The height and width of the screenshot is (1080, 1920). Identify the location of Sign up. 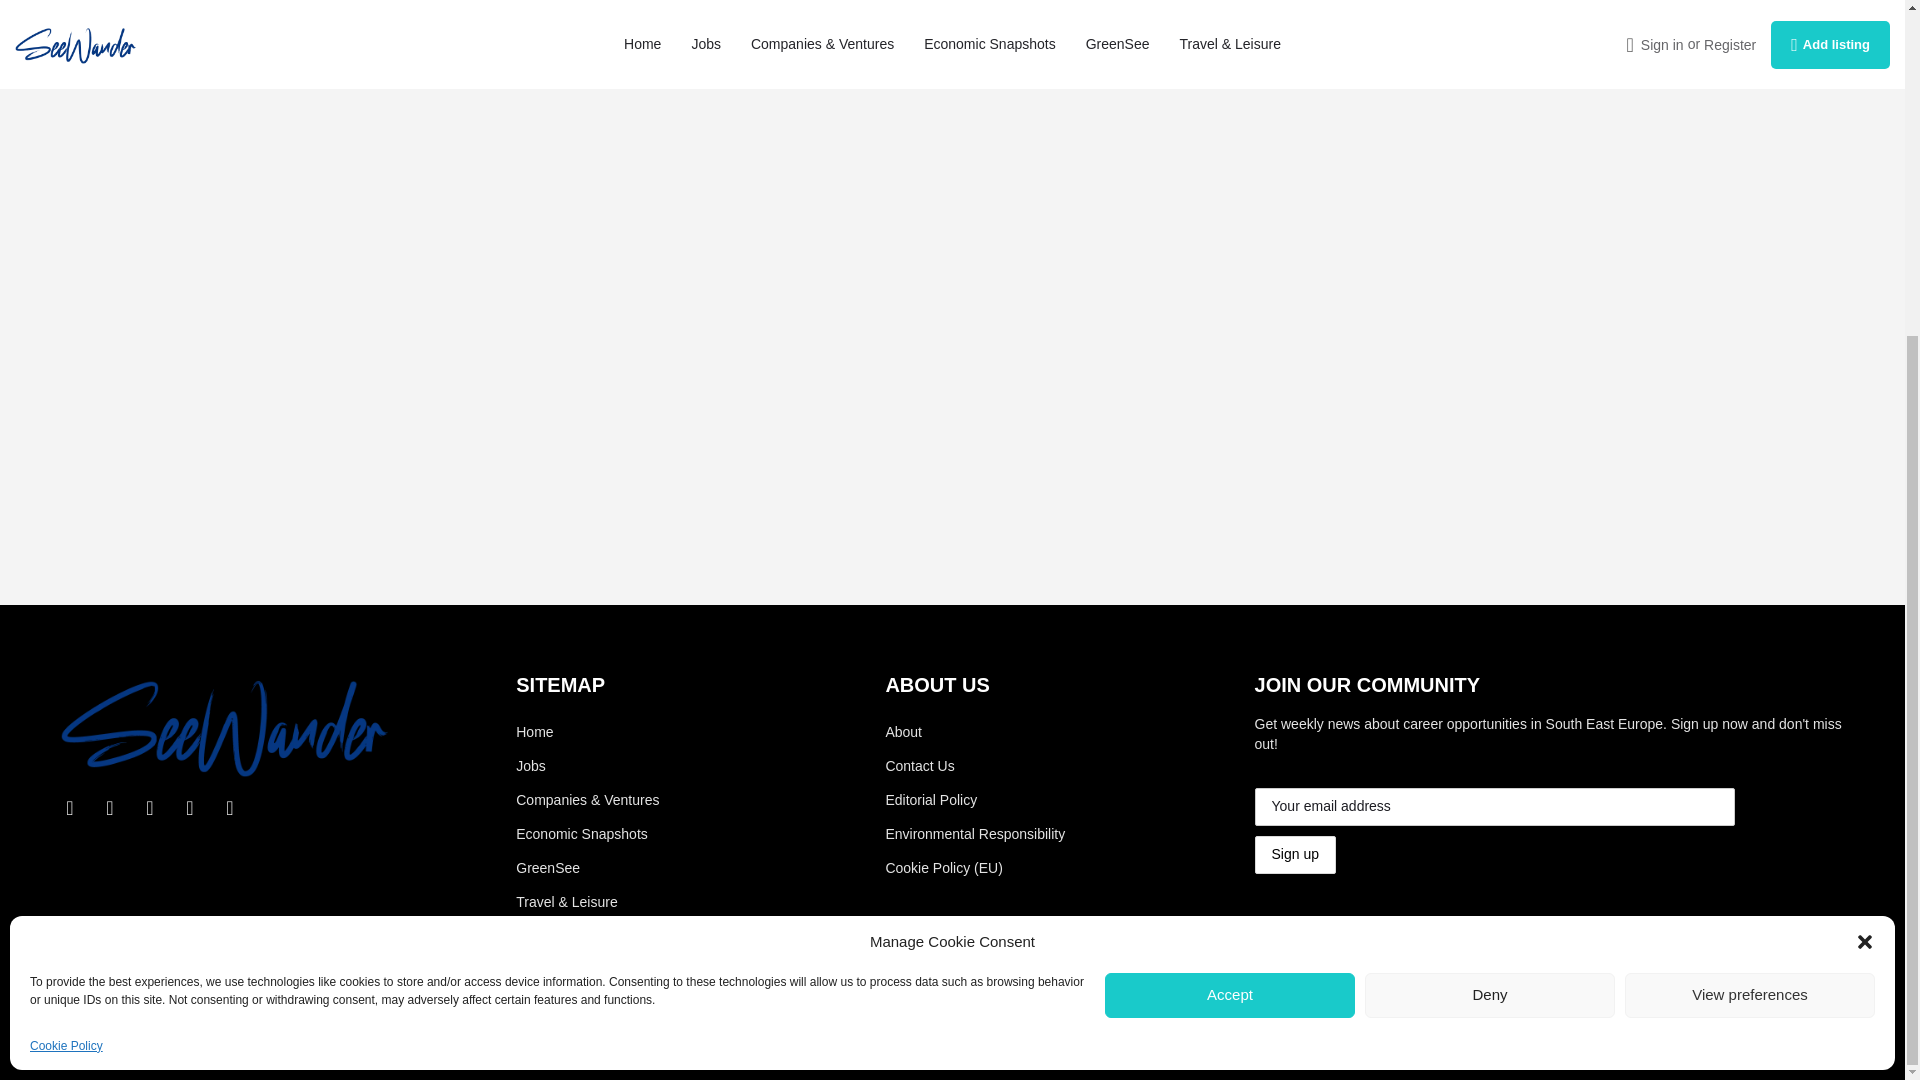
(1296, 854).